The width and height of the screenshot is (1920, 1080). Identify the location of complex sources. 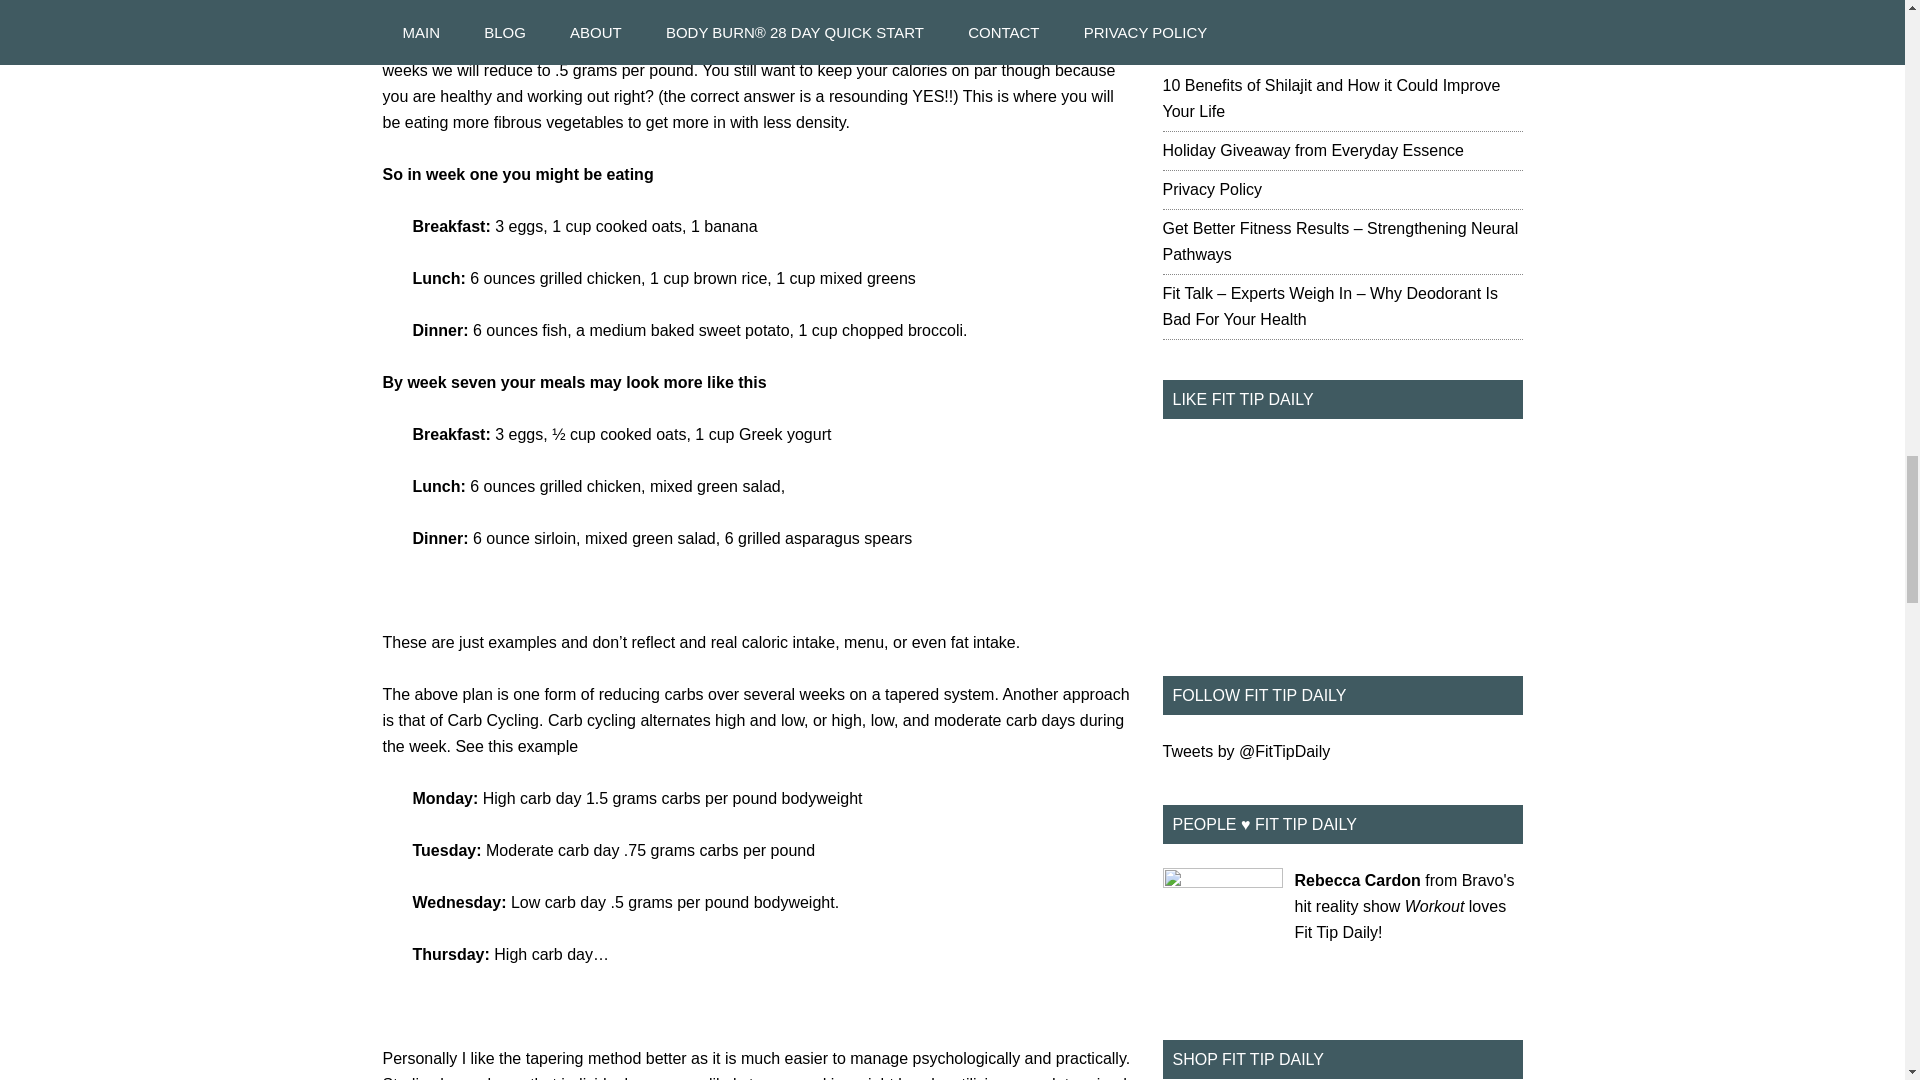
(994, 18).